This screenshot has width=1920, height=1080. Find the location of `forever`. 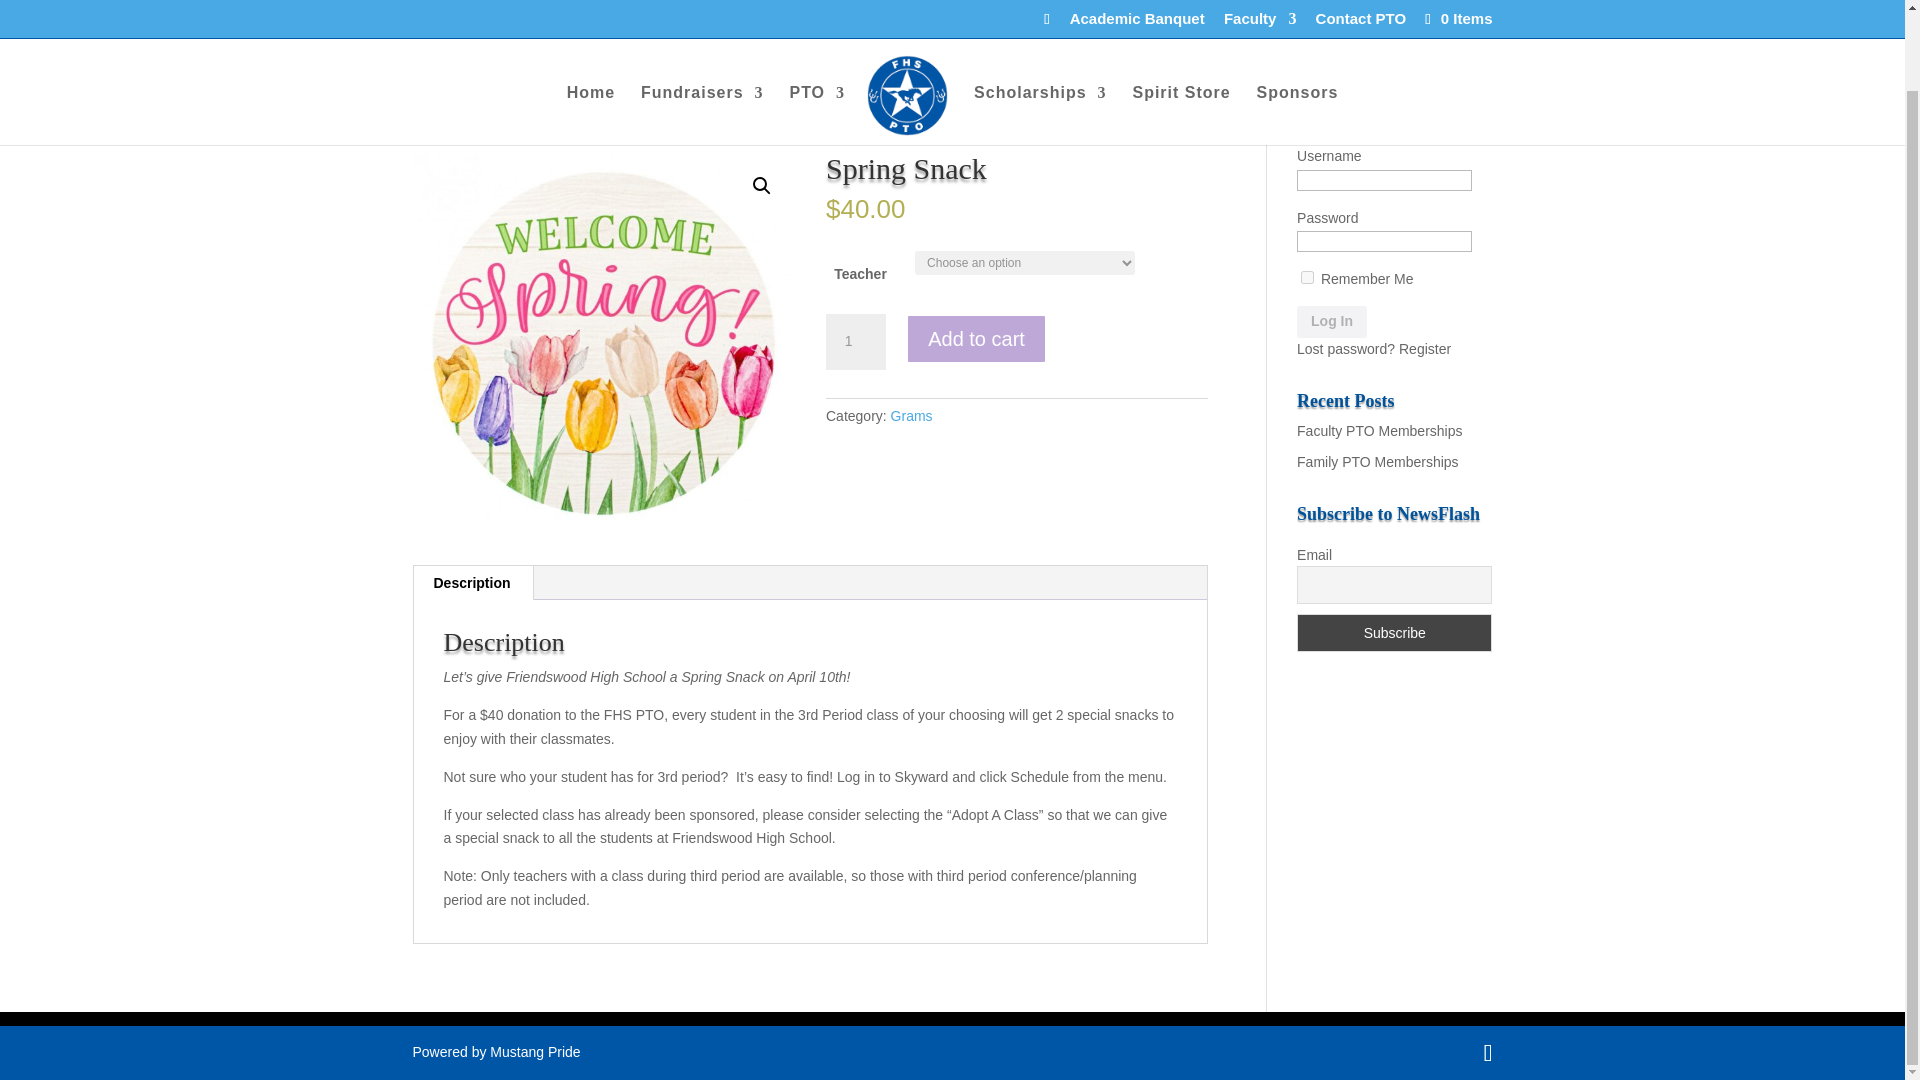

forever is located at coordinates (1307, 278).